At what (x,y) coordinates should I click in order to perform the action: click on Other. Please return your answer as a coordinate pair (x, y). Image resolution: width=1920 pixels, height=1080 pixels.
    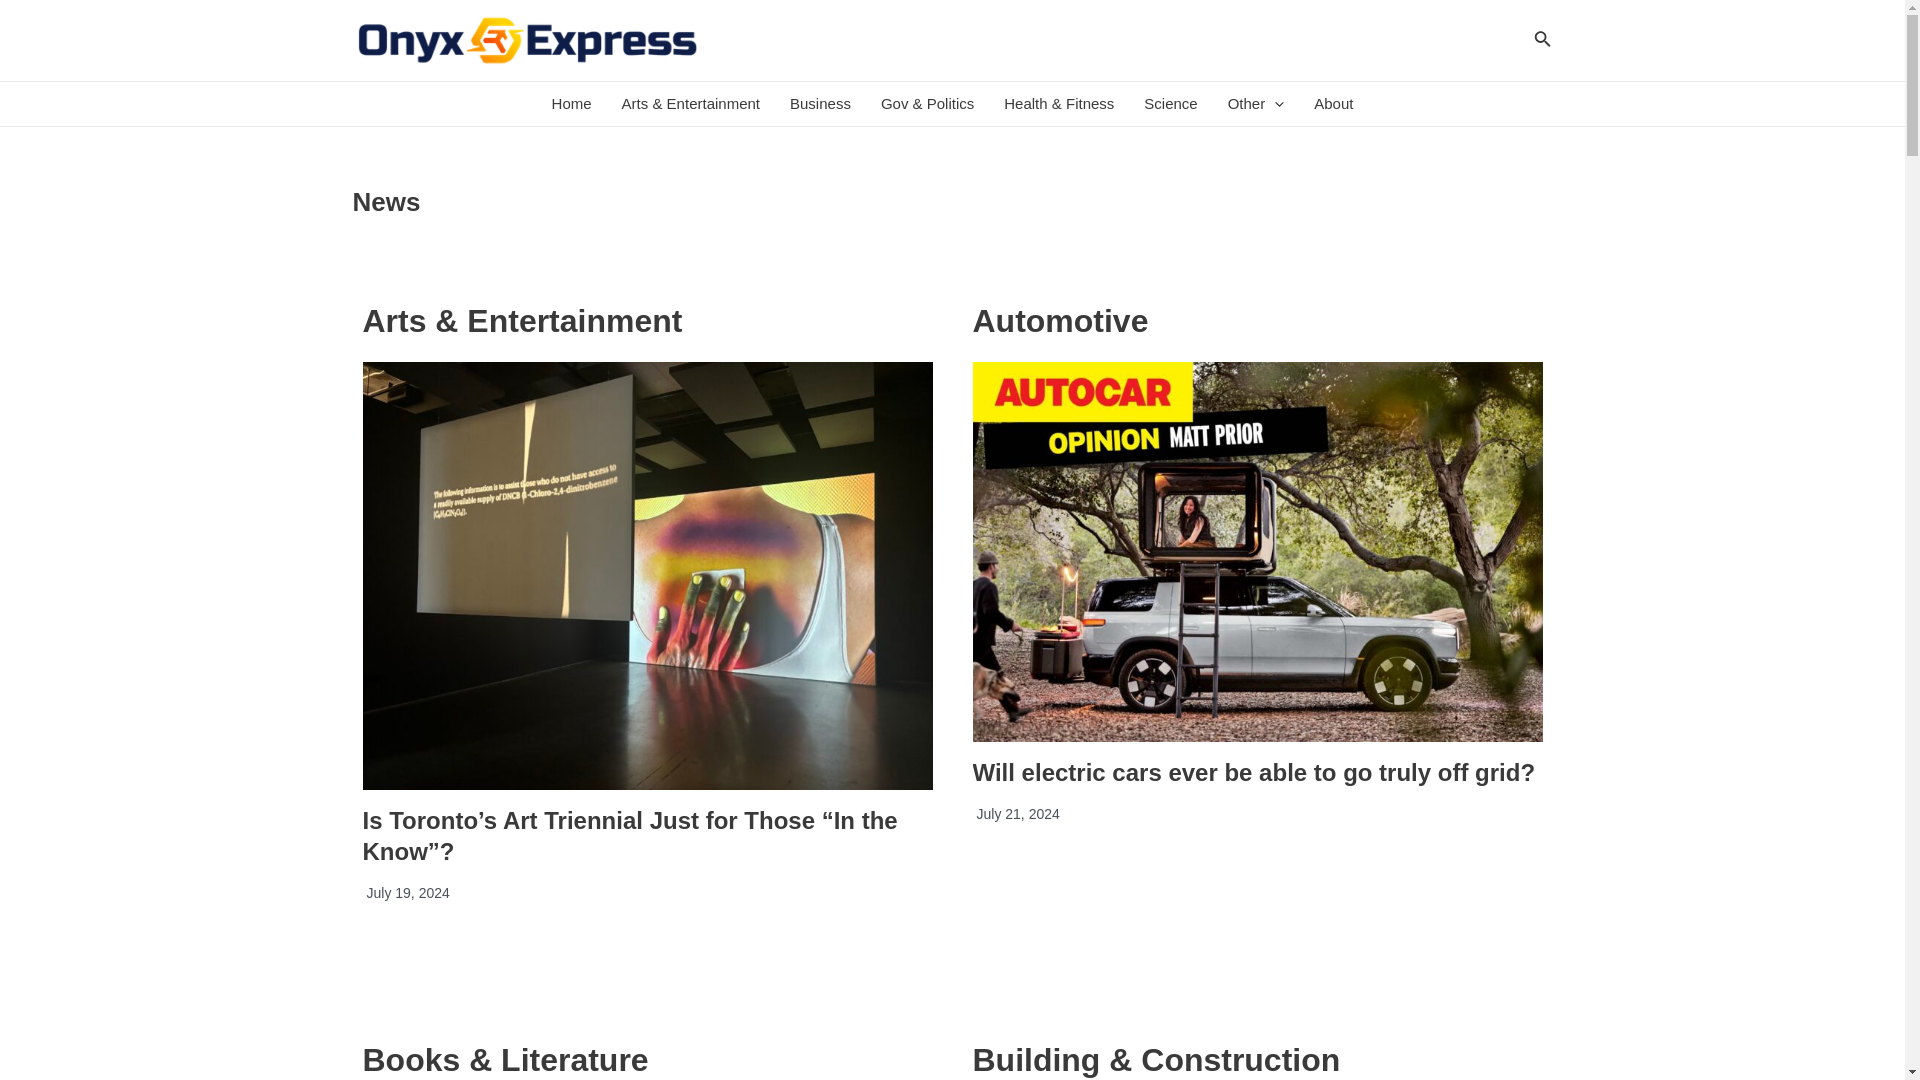
    Looking at the image, I should click on (1256, 104).